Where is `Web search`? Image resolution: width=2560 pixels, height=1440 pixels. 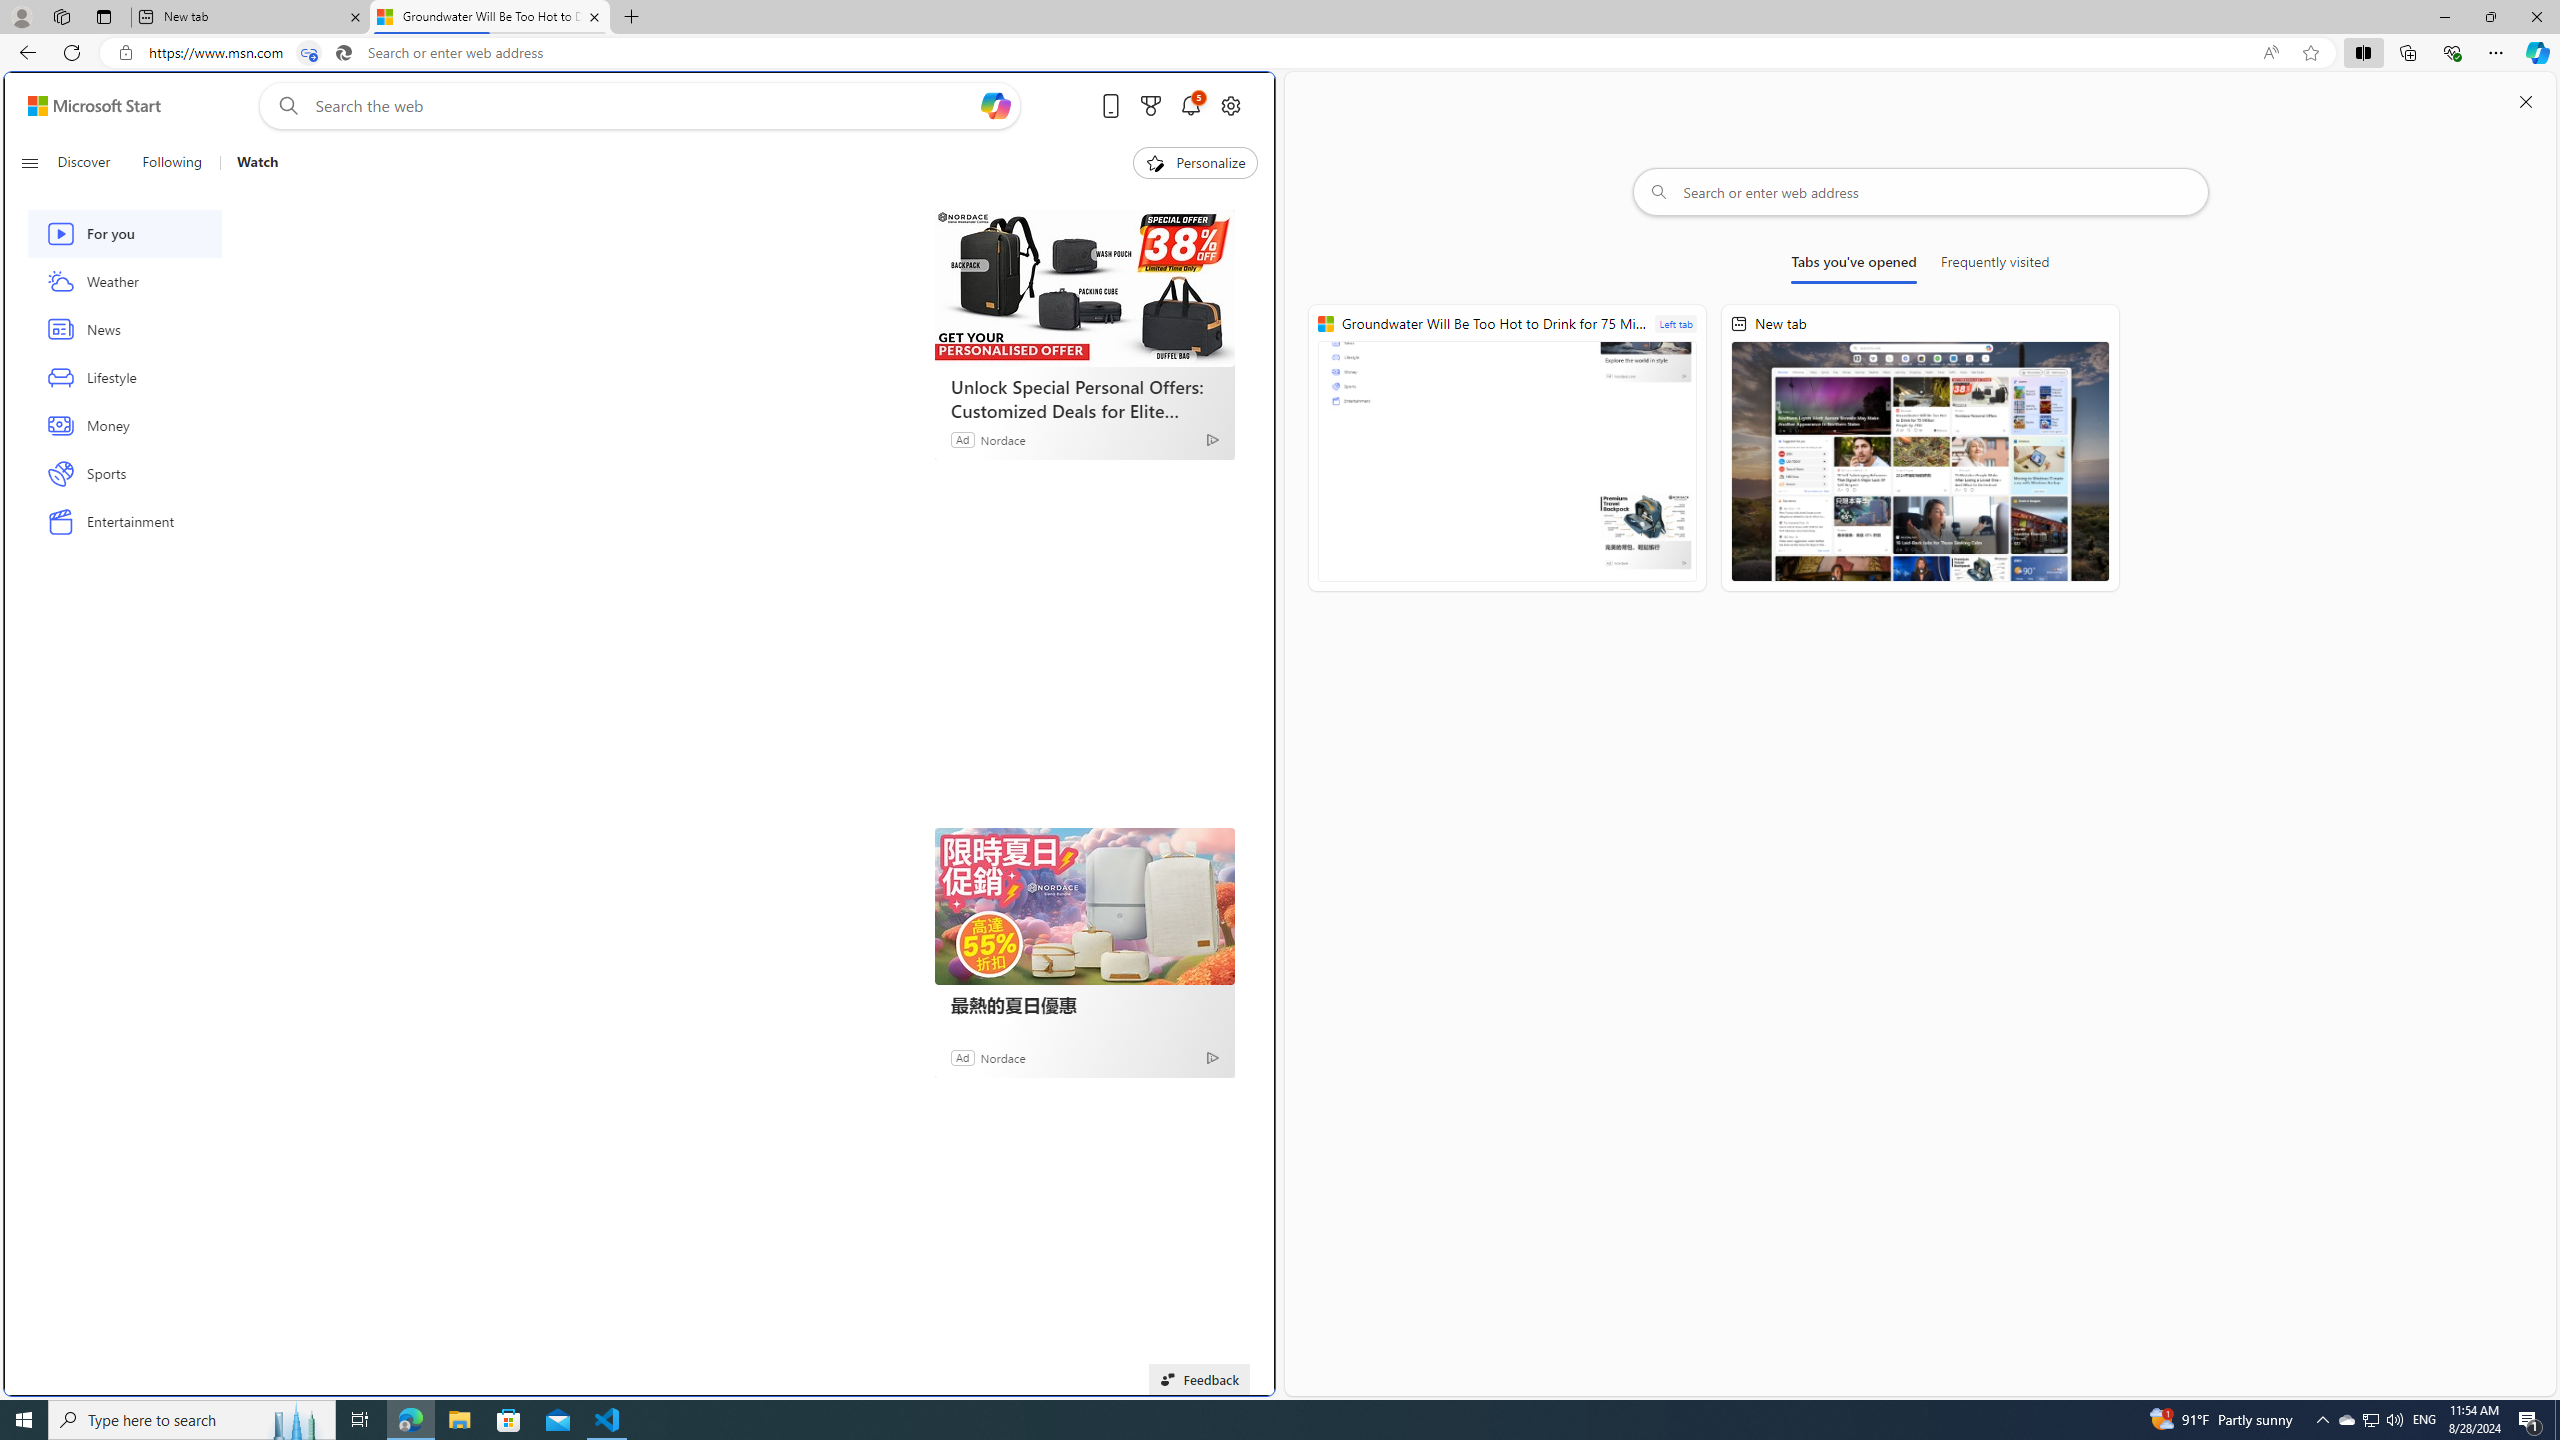 Web search is located at coordinates (284, 106).